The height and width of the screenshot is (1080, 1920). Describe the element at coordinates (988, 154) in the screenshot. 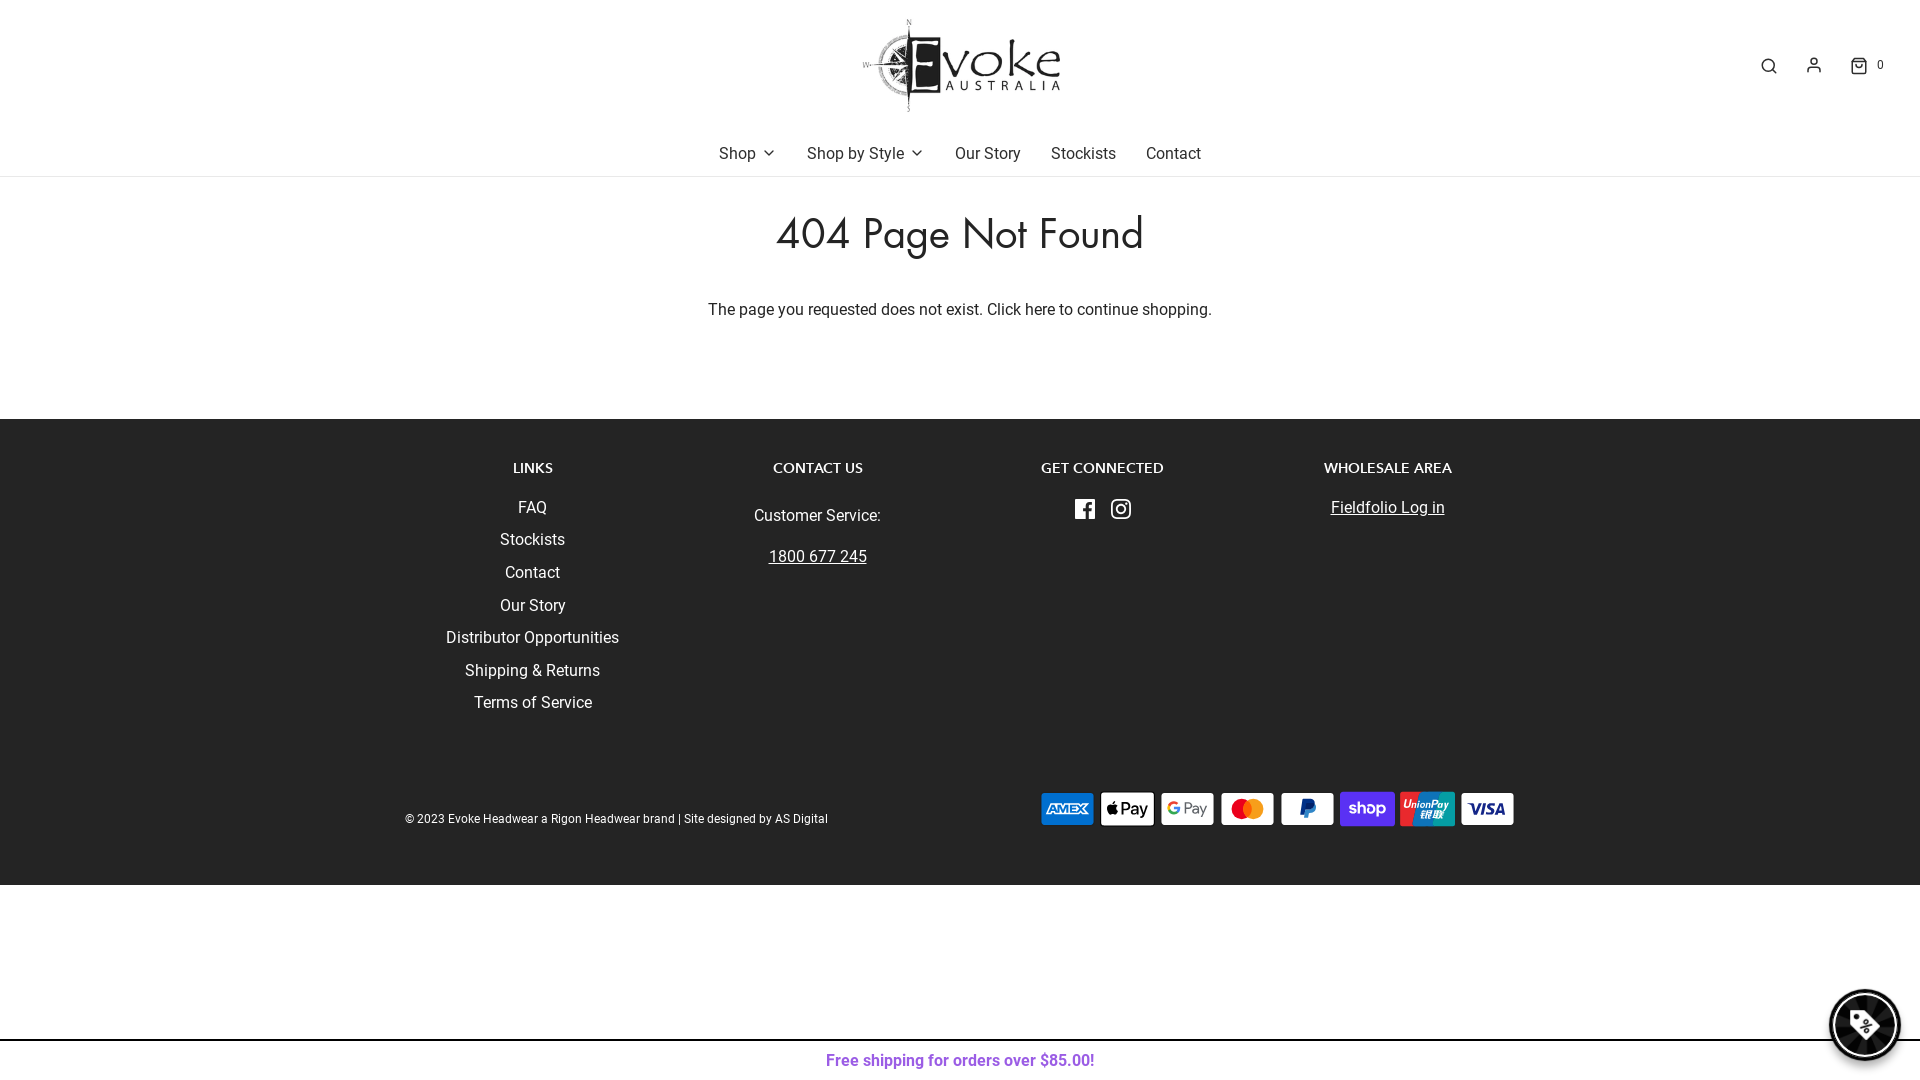

I see `Our Story` at that location.